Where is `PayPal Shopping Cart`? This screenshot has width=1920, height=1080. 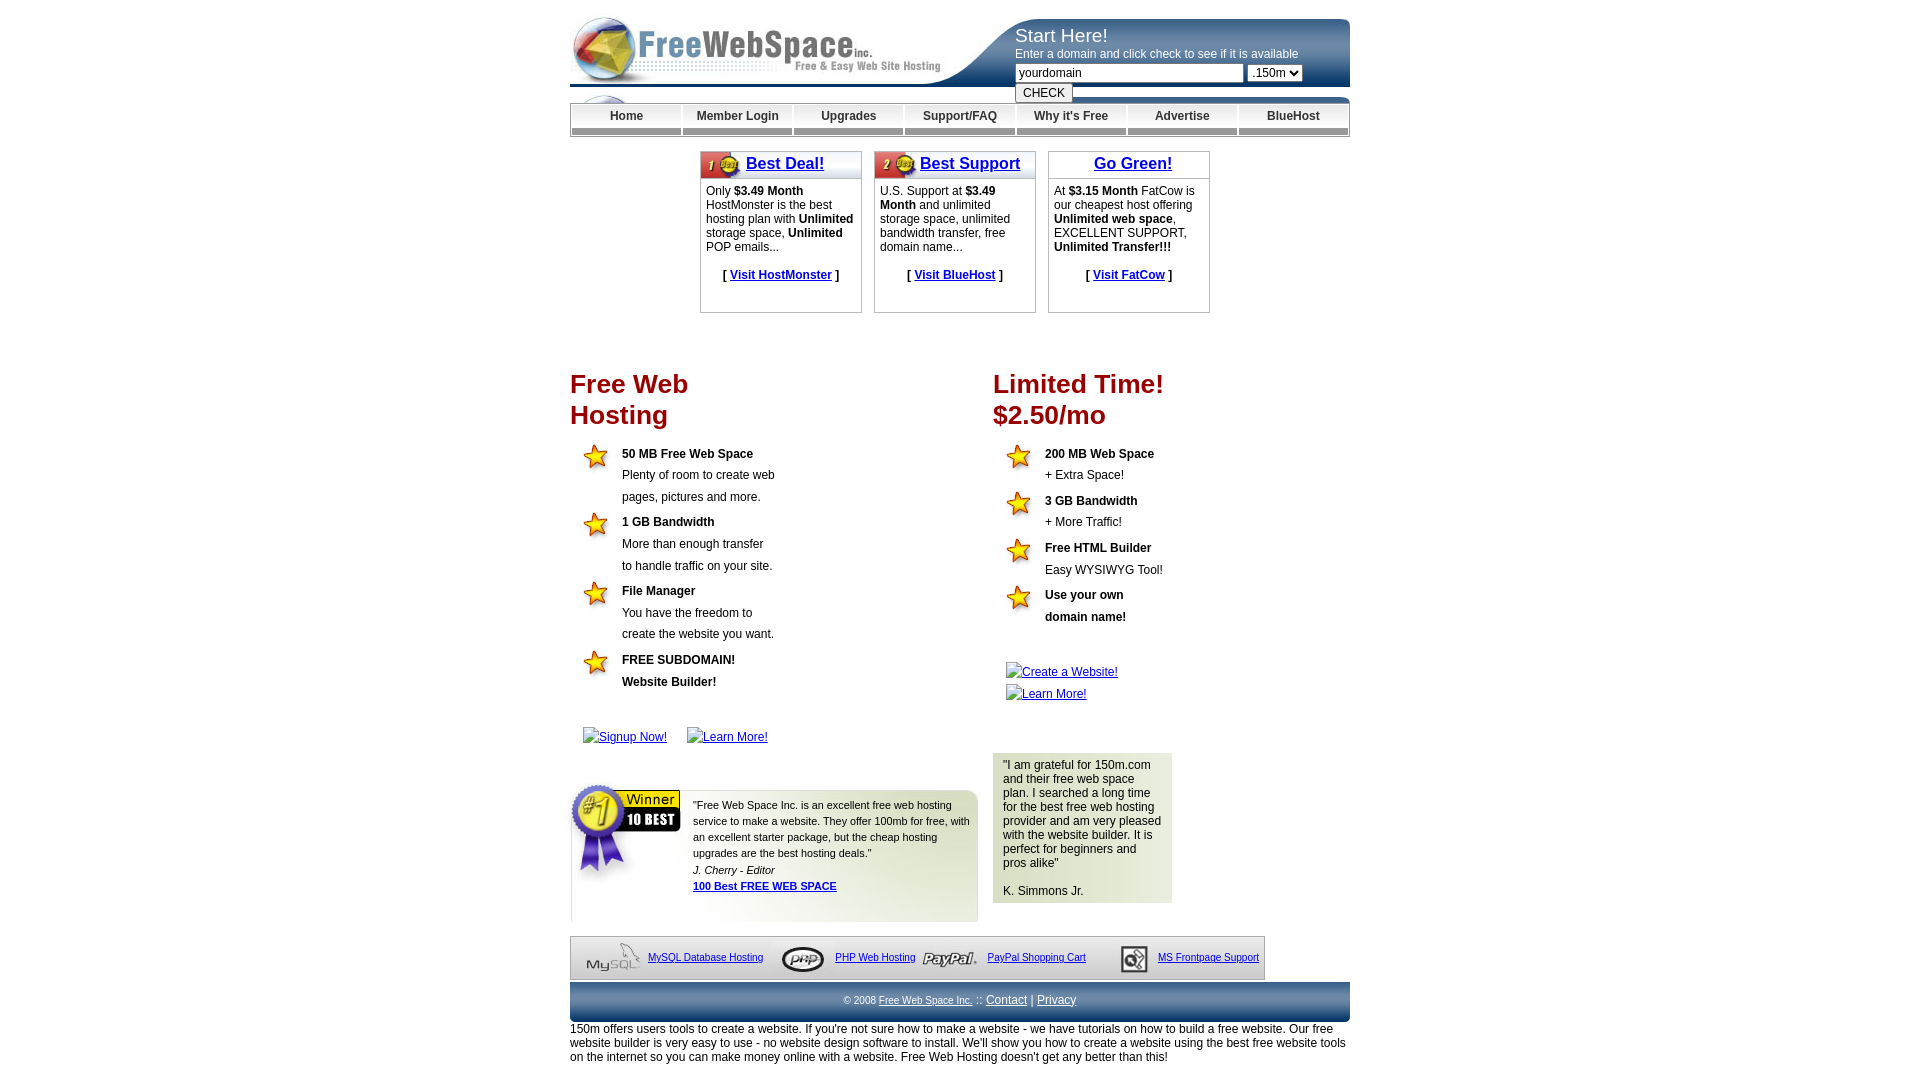 PayPal Shopping Cart is located at coordinates (1036, 958).